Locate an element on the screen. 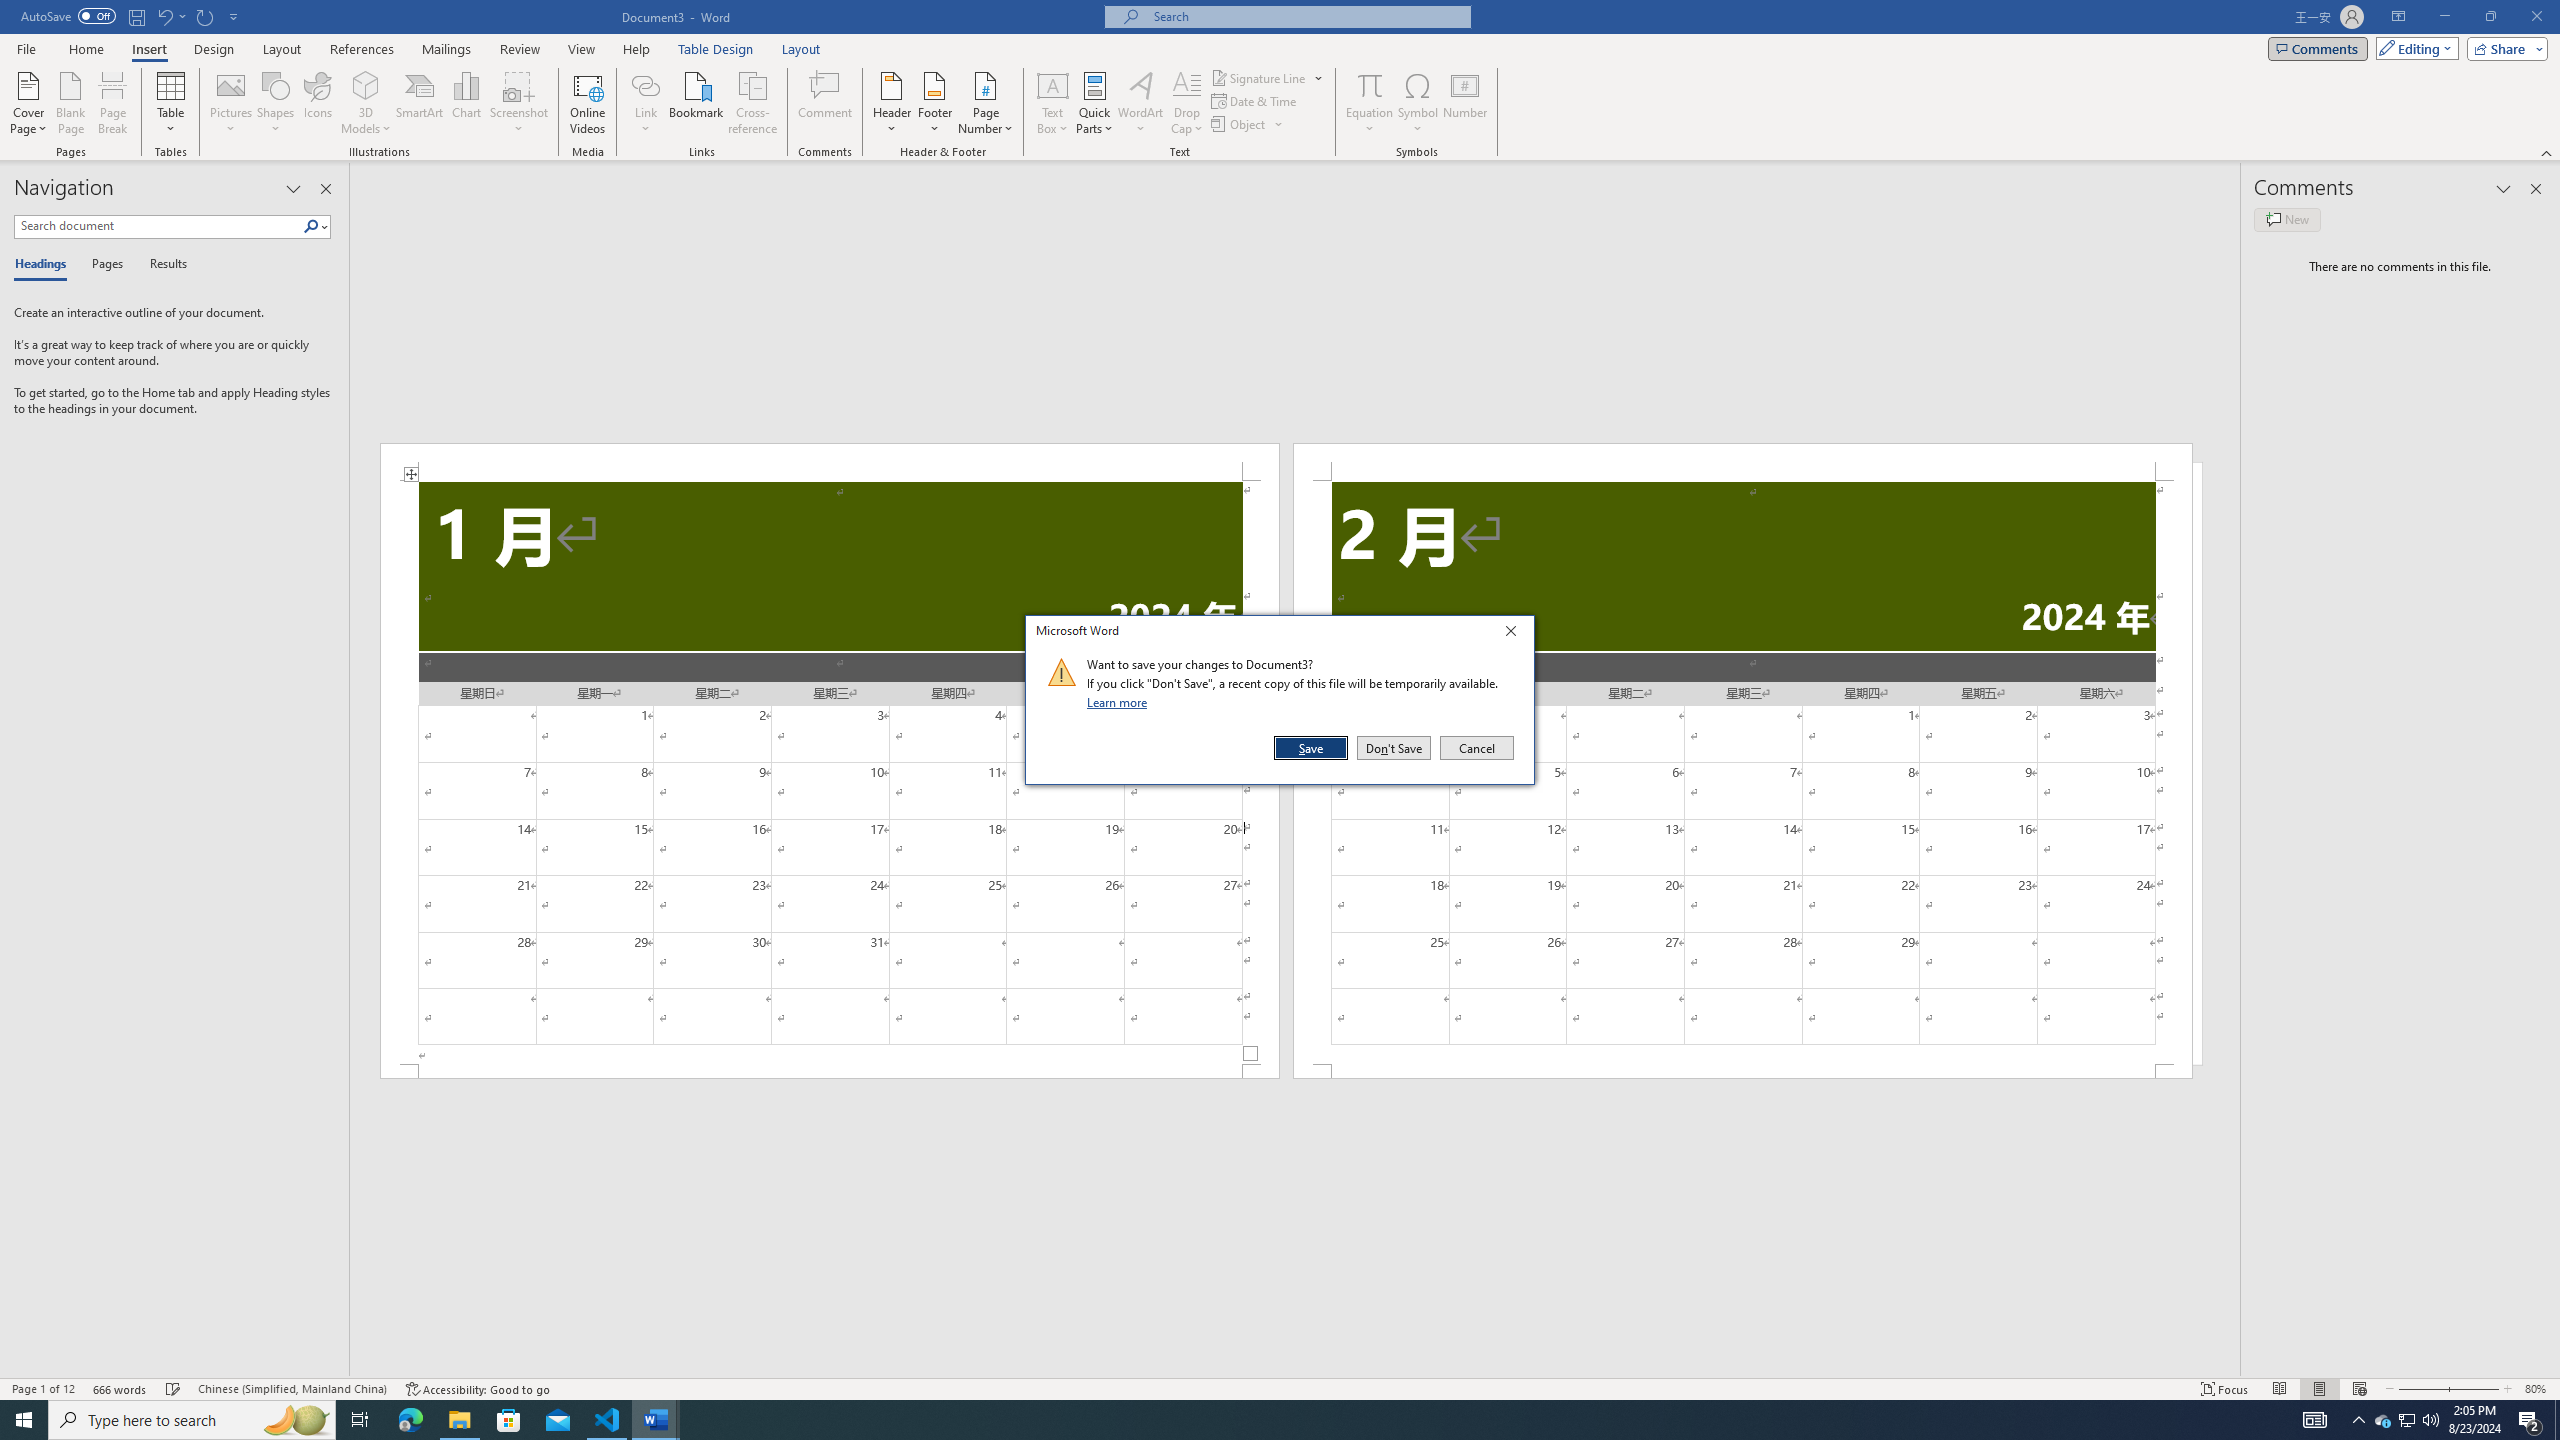 This screenshot has height=1440, width=2560. Microsoft Store is located at coordinates (509, 1420).